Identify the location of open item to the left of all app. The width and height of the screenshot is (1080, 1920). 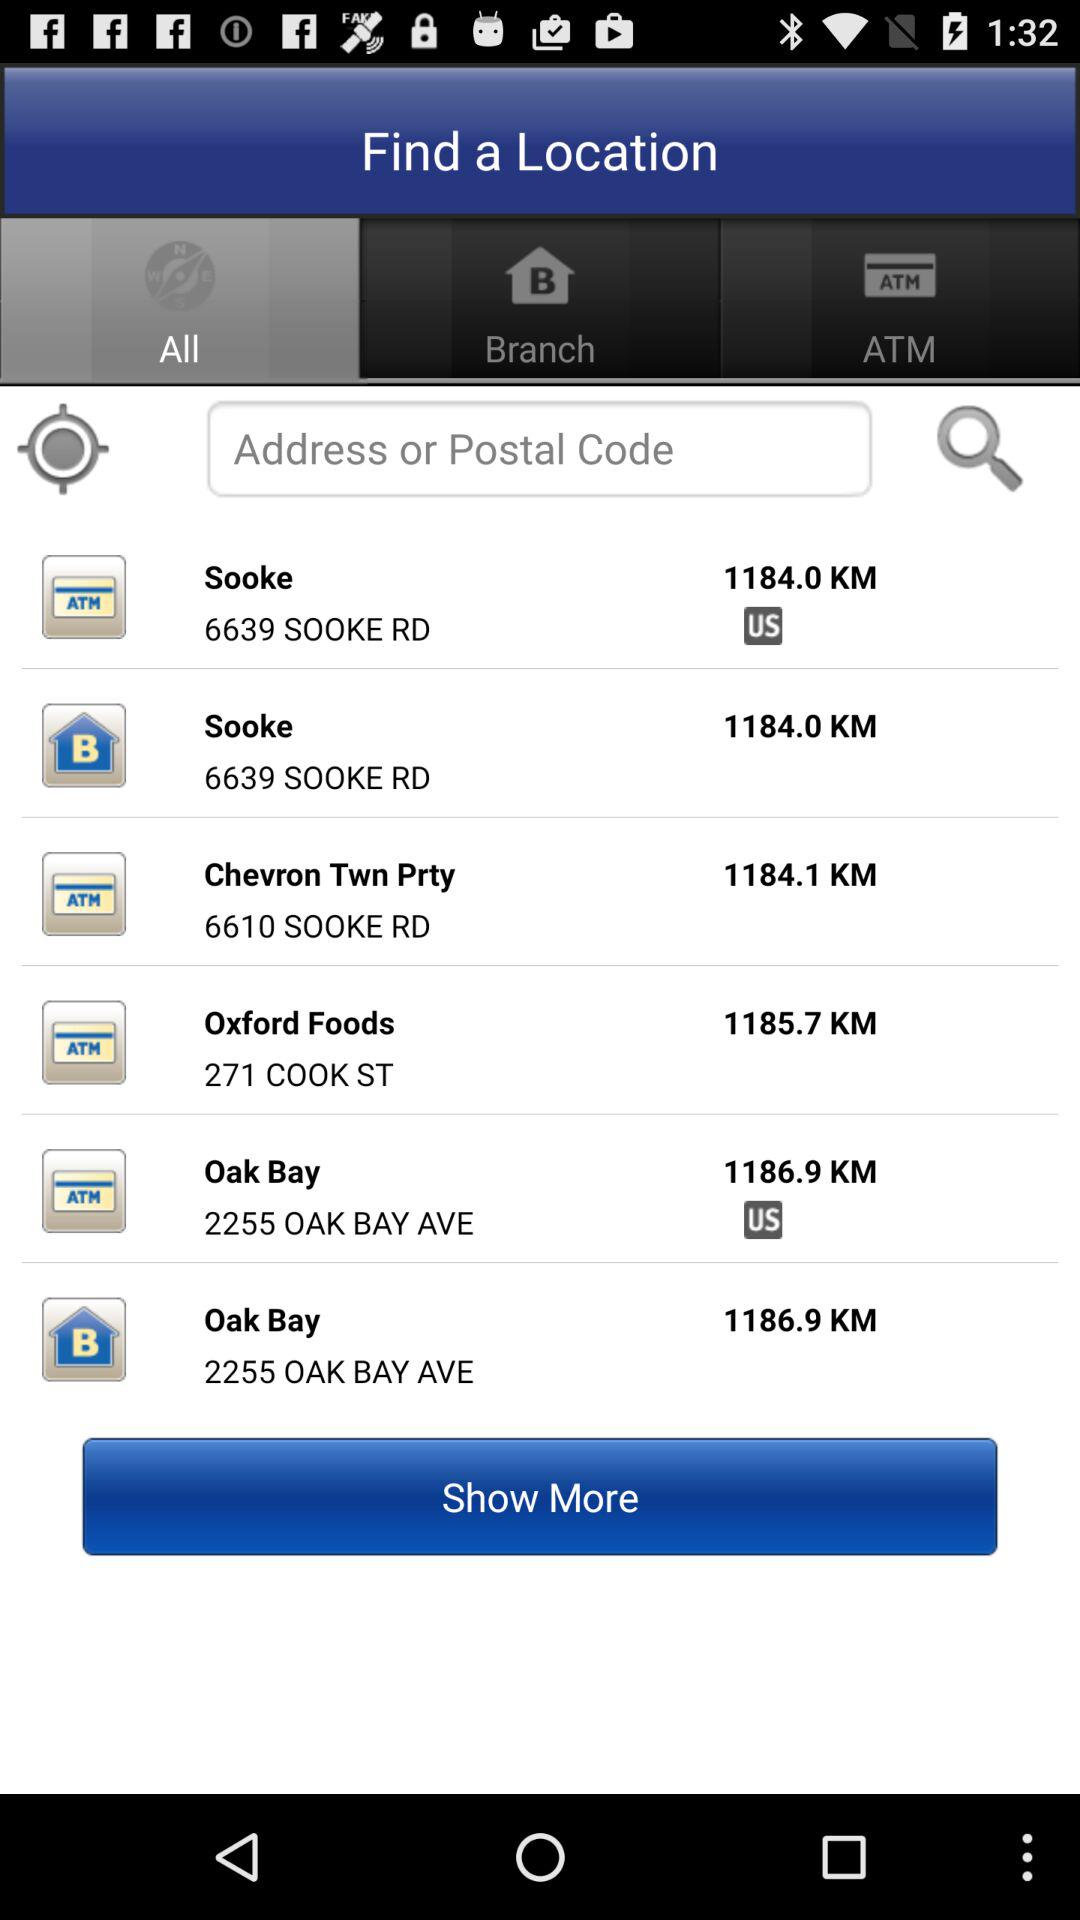
(63, 449).